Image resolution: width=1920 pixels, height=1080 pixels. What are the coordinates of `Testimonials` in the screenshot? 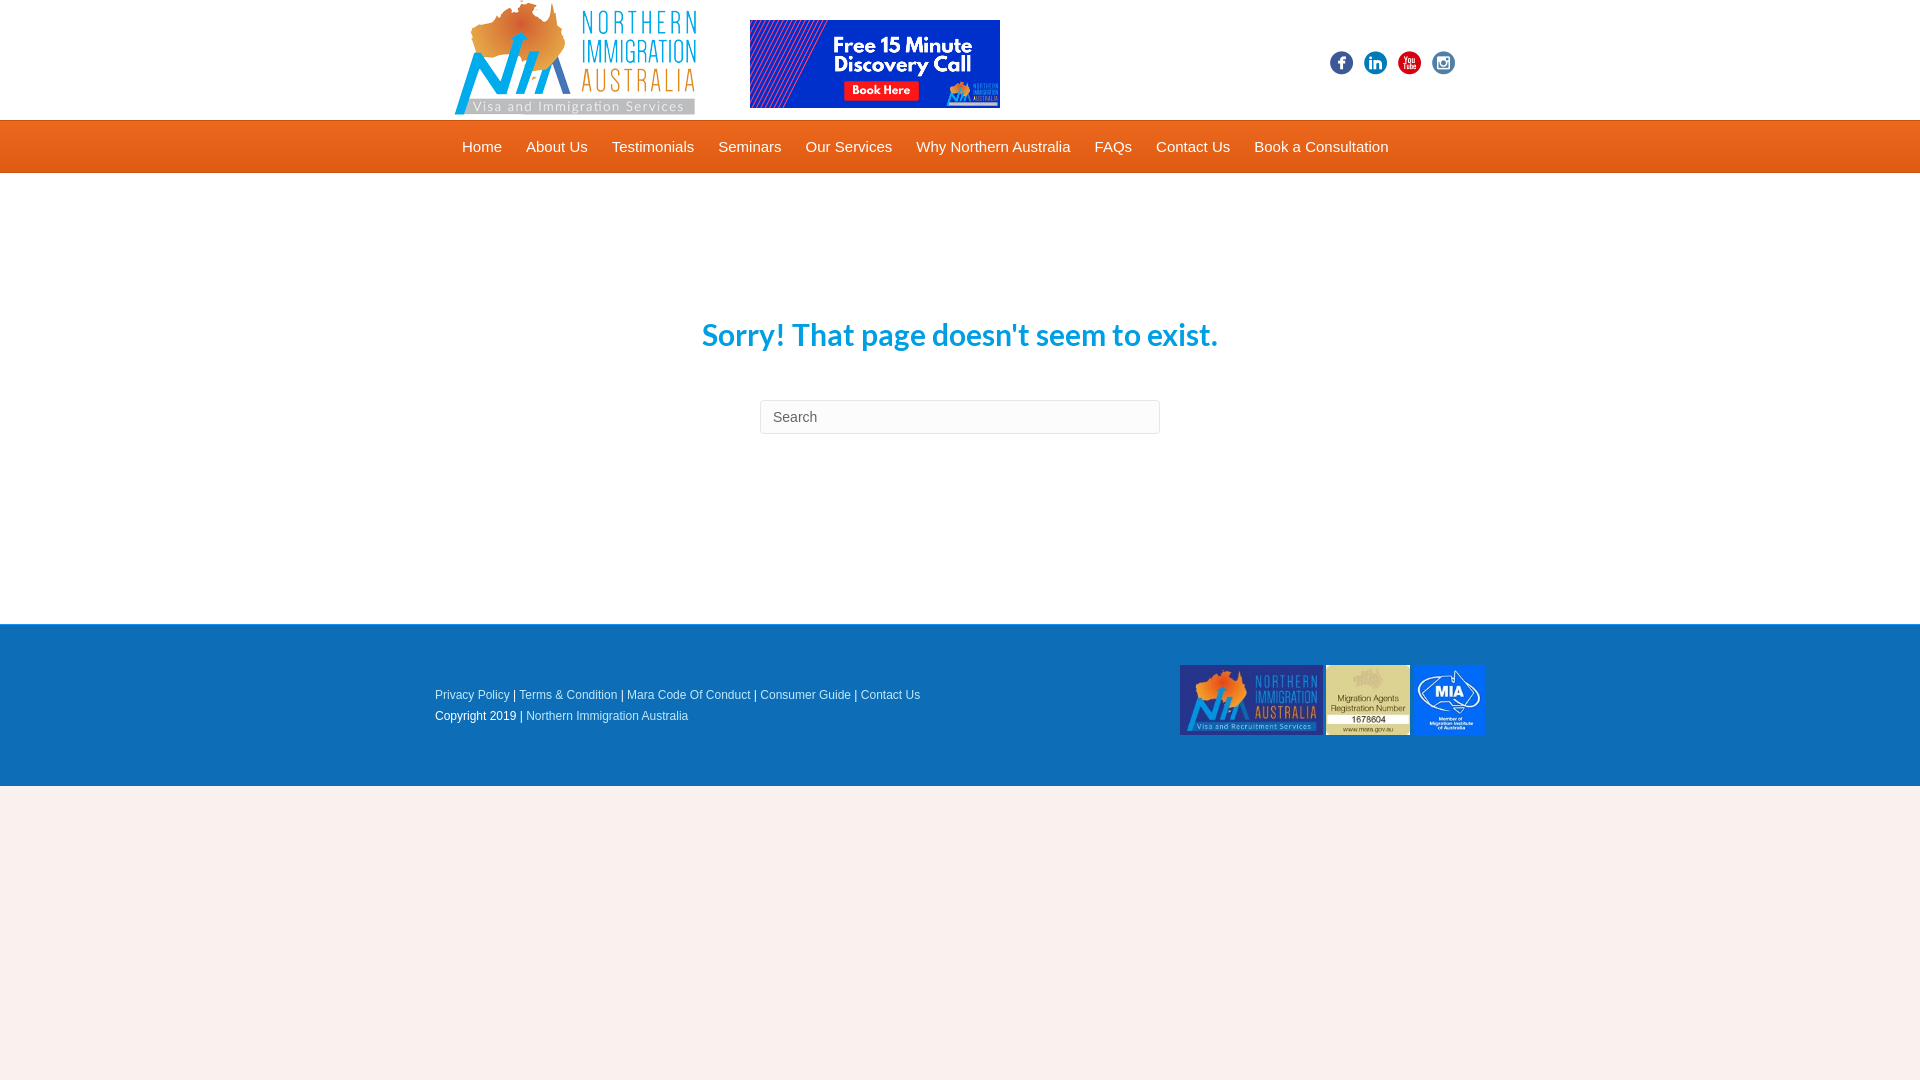 It's located at (654, 146).